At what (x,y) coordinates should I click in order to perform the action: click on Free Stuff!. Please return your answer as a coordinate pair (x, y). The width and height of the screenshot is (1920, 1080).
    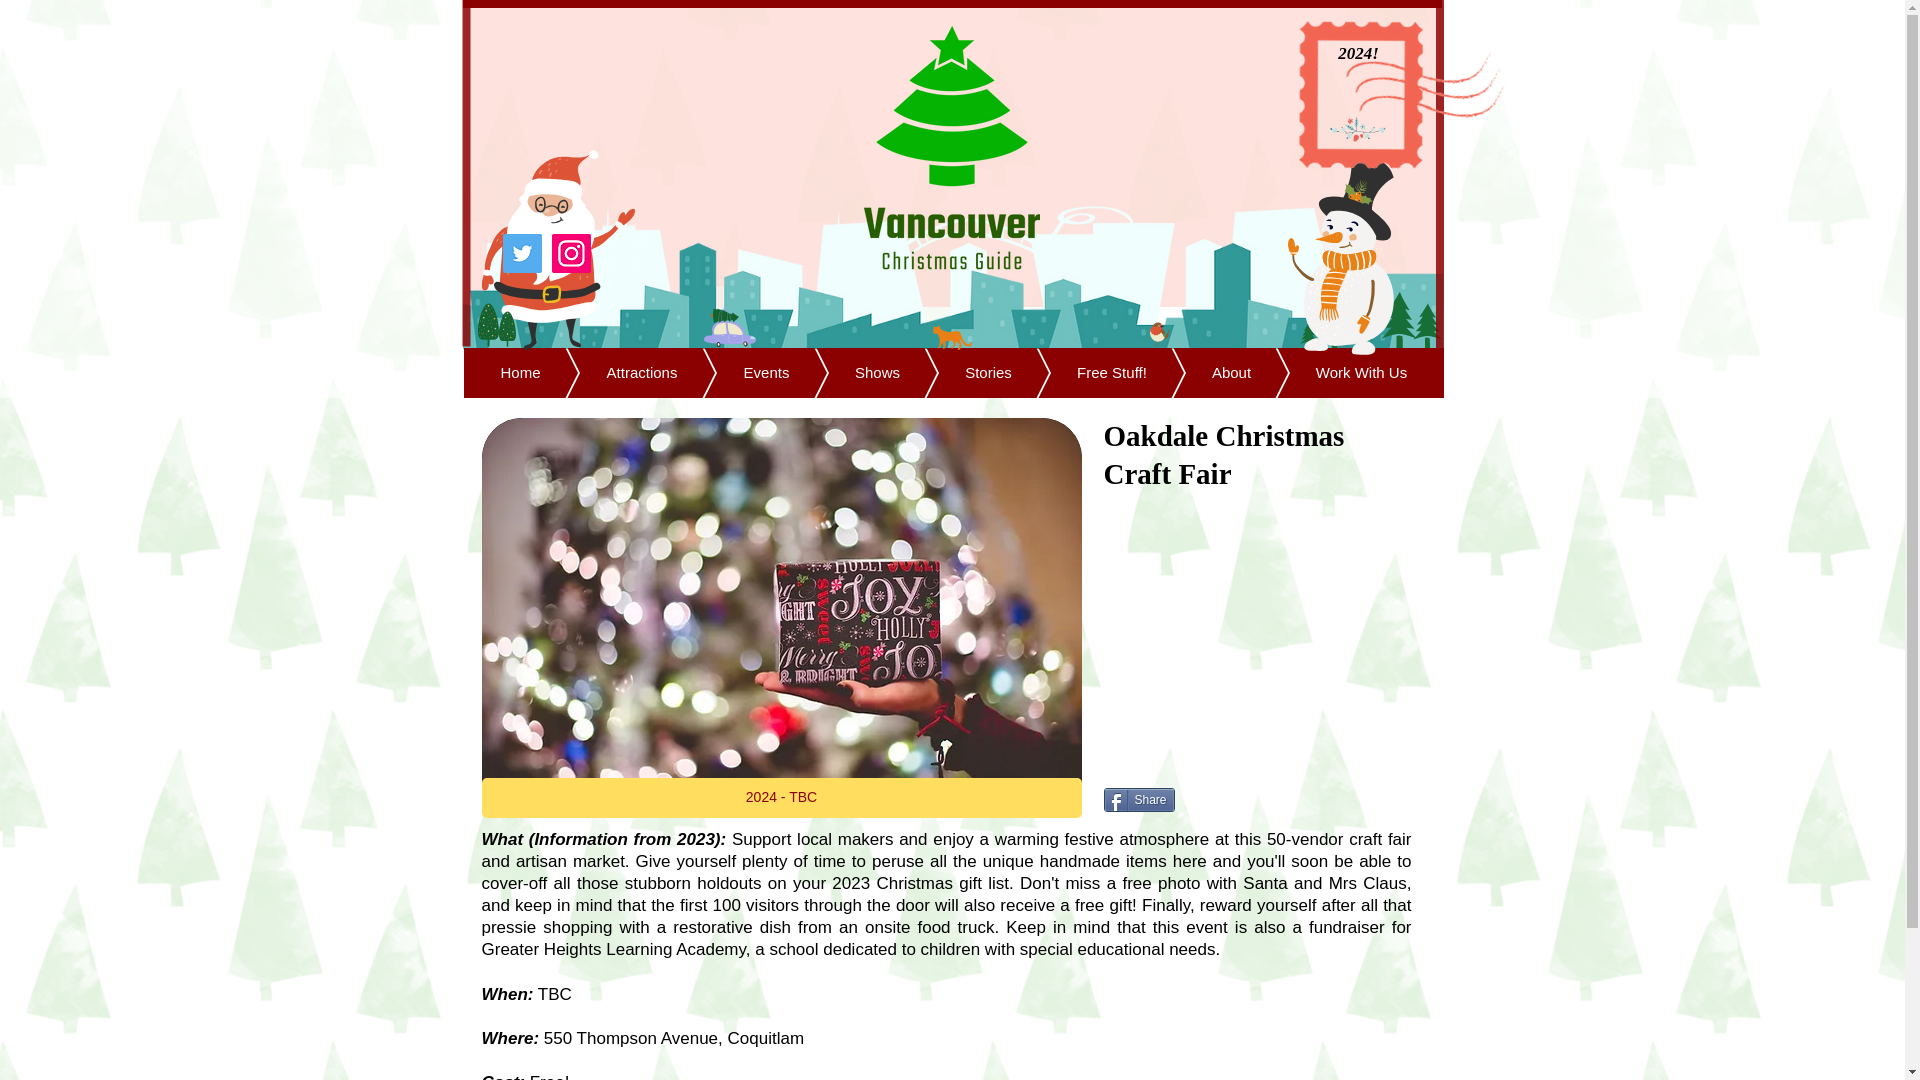
    Looking at the image, I should click on (1080, 372).